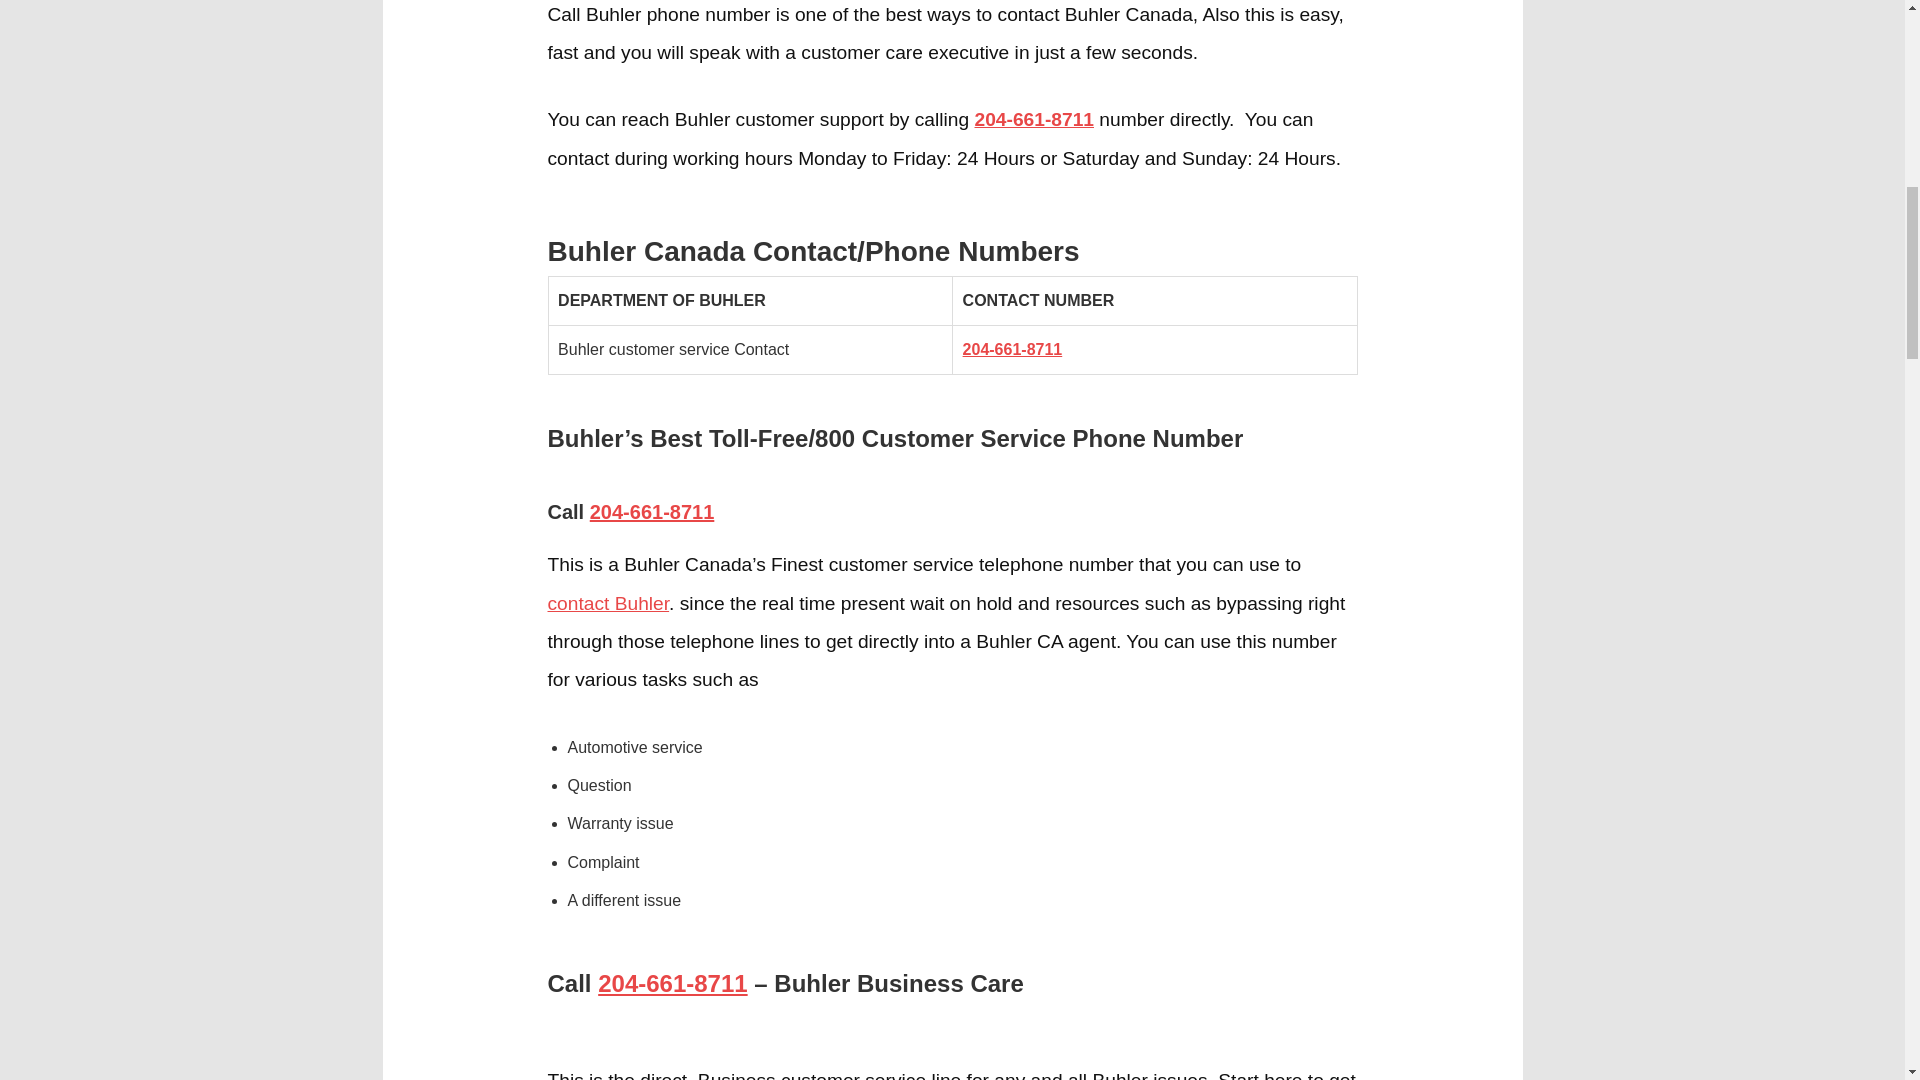 The width and height of the screenshot is (1920, 1080). What do you see at coordinates (672, 982) in the screenshot?
I see `204-661-8711` at bounding box center [672, 982].